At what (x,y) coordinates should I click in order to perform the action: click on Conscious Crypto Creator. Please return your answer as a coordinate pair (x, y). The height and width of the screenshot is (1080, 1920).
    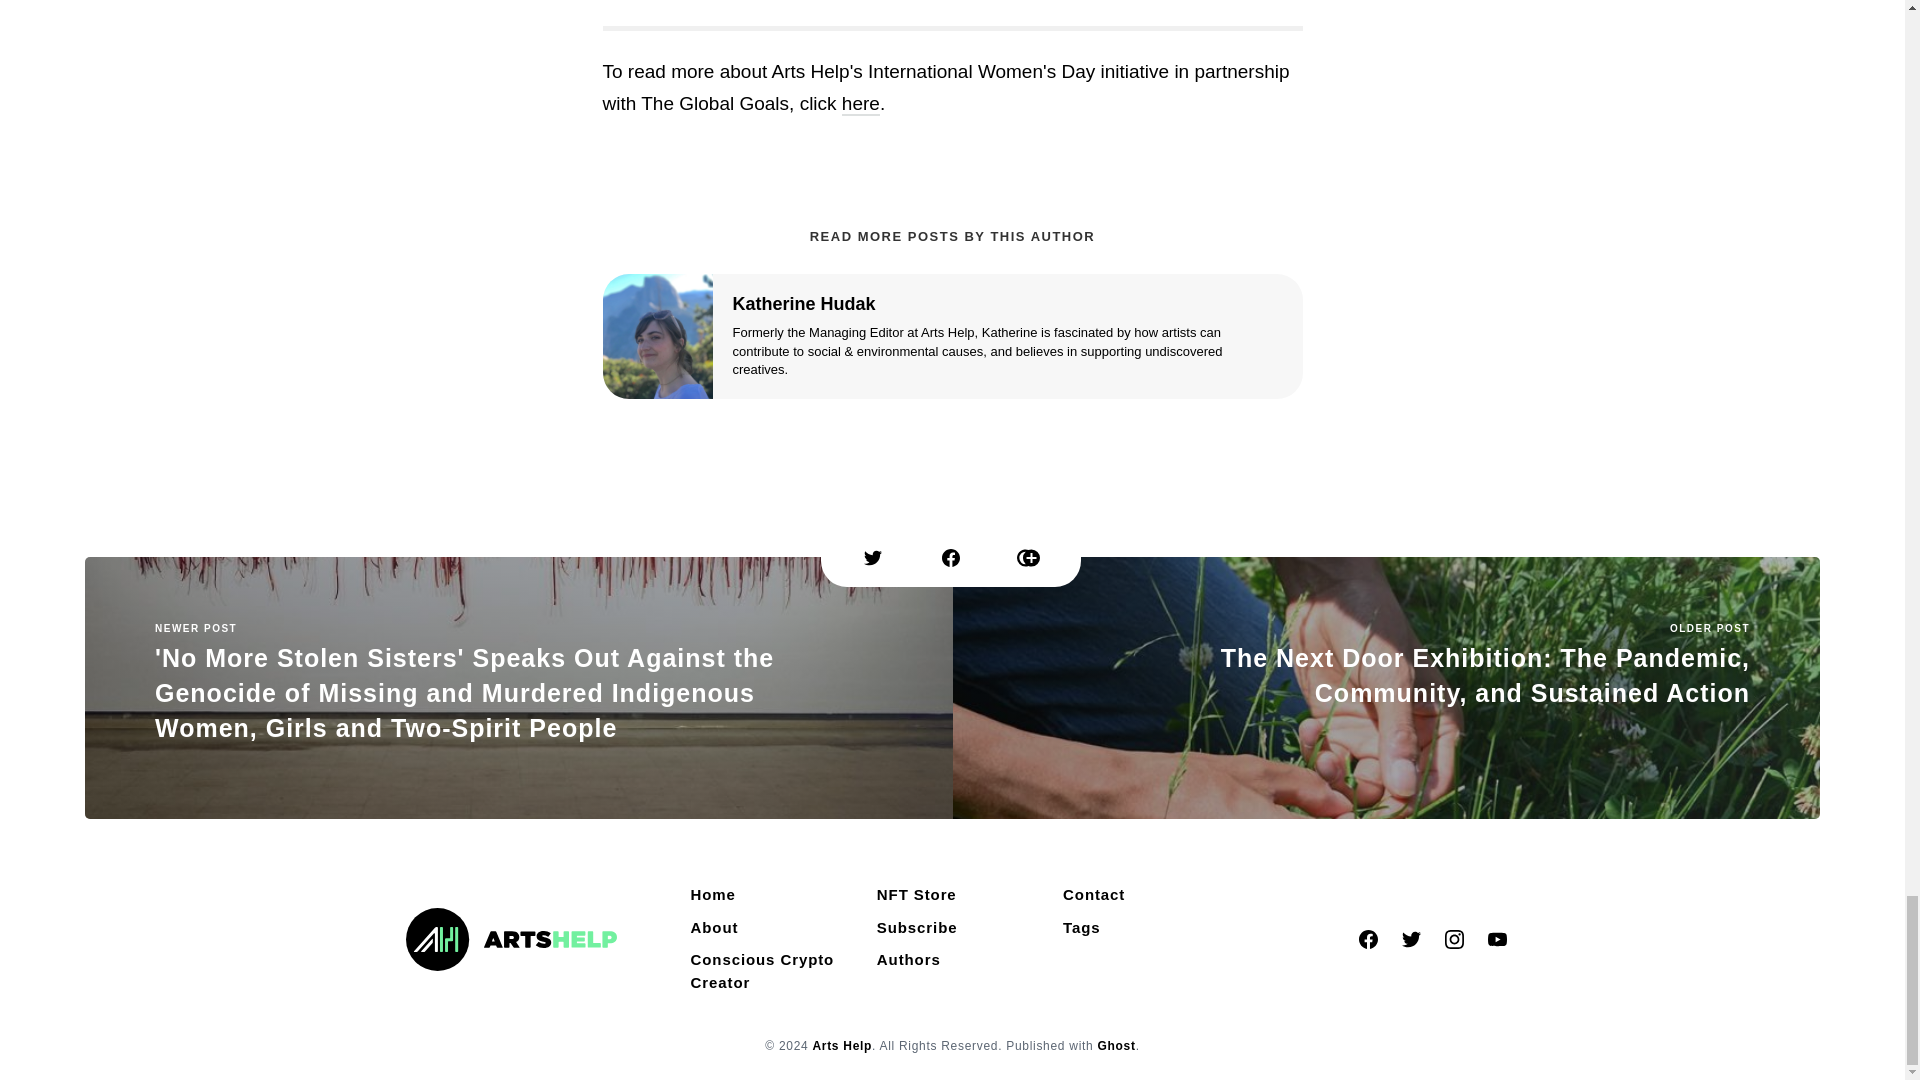
    Looking at the image, I should click on (766, 971).